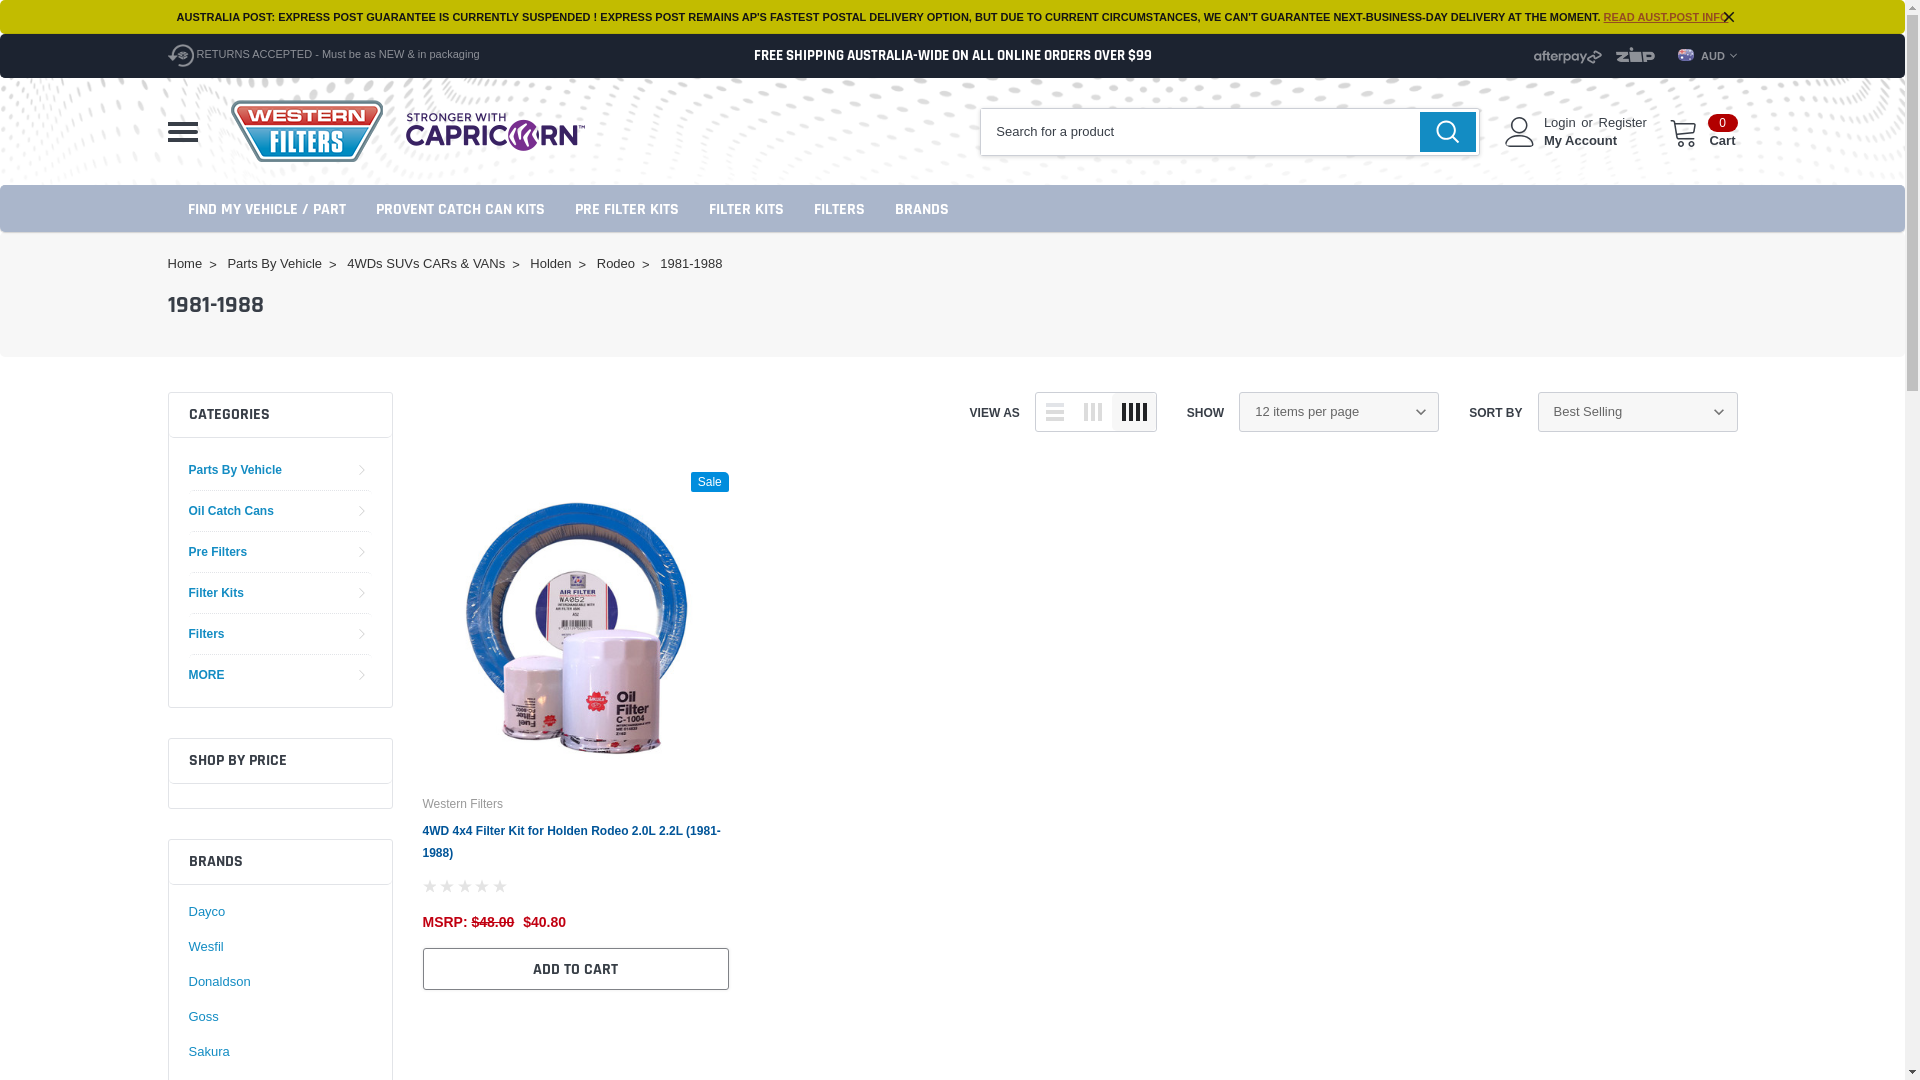 The height and width of the screenshot is (1080, 1920). What do you see at coordinates (460, 208) in the screenshot?
I see `PROVENT CATCH CAN KITS` at bounding box center [460, 208].